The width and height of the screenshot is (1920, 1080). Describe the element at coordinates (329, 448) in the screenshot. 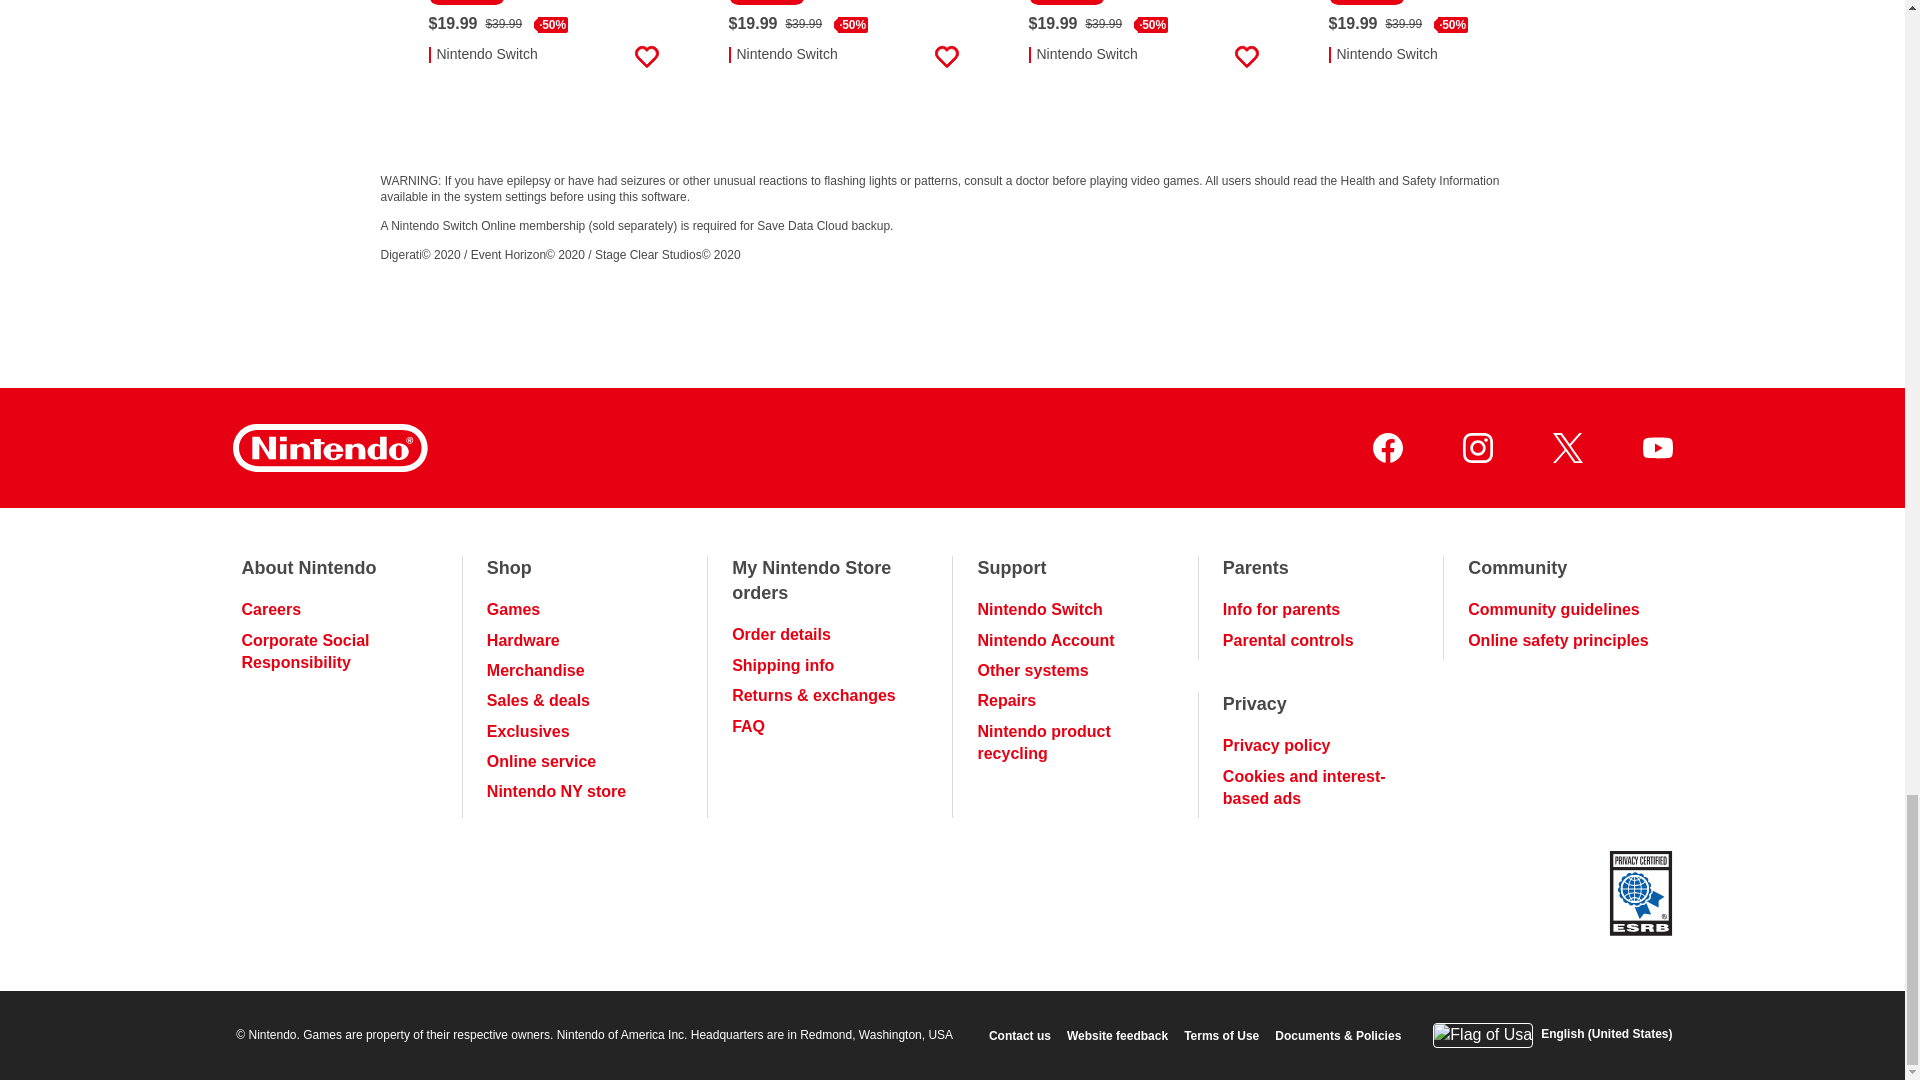

I see `Nintendo Homepage` at that location.